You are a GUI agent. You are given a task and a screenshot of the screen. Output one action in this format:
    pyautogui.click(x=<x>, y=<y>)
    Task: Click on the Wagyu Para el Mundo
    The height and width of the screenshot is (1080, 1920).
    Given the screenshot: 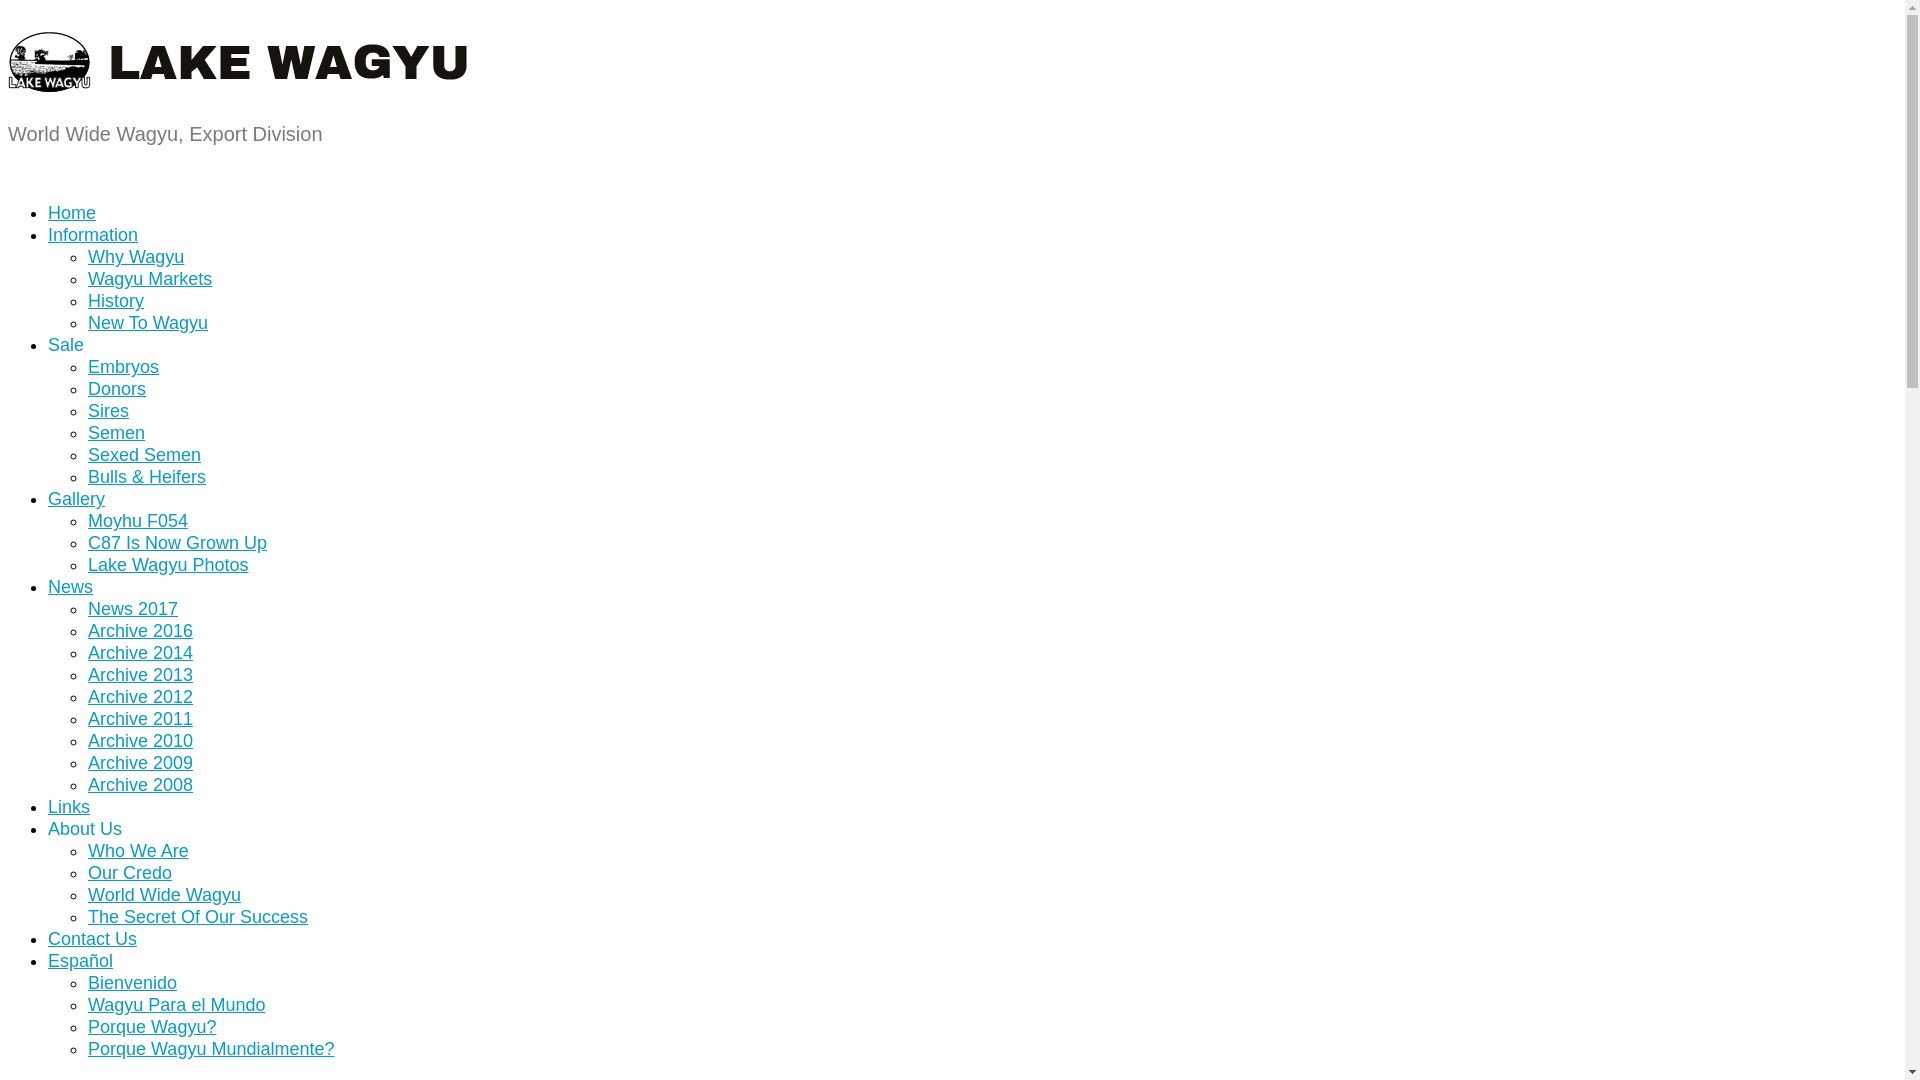 What is the action you would take?
    pyautogui.click(x=176, y=1005)
    